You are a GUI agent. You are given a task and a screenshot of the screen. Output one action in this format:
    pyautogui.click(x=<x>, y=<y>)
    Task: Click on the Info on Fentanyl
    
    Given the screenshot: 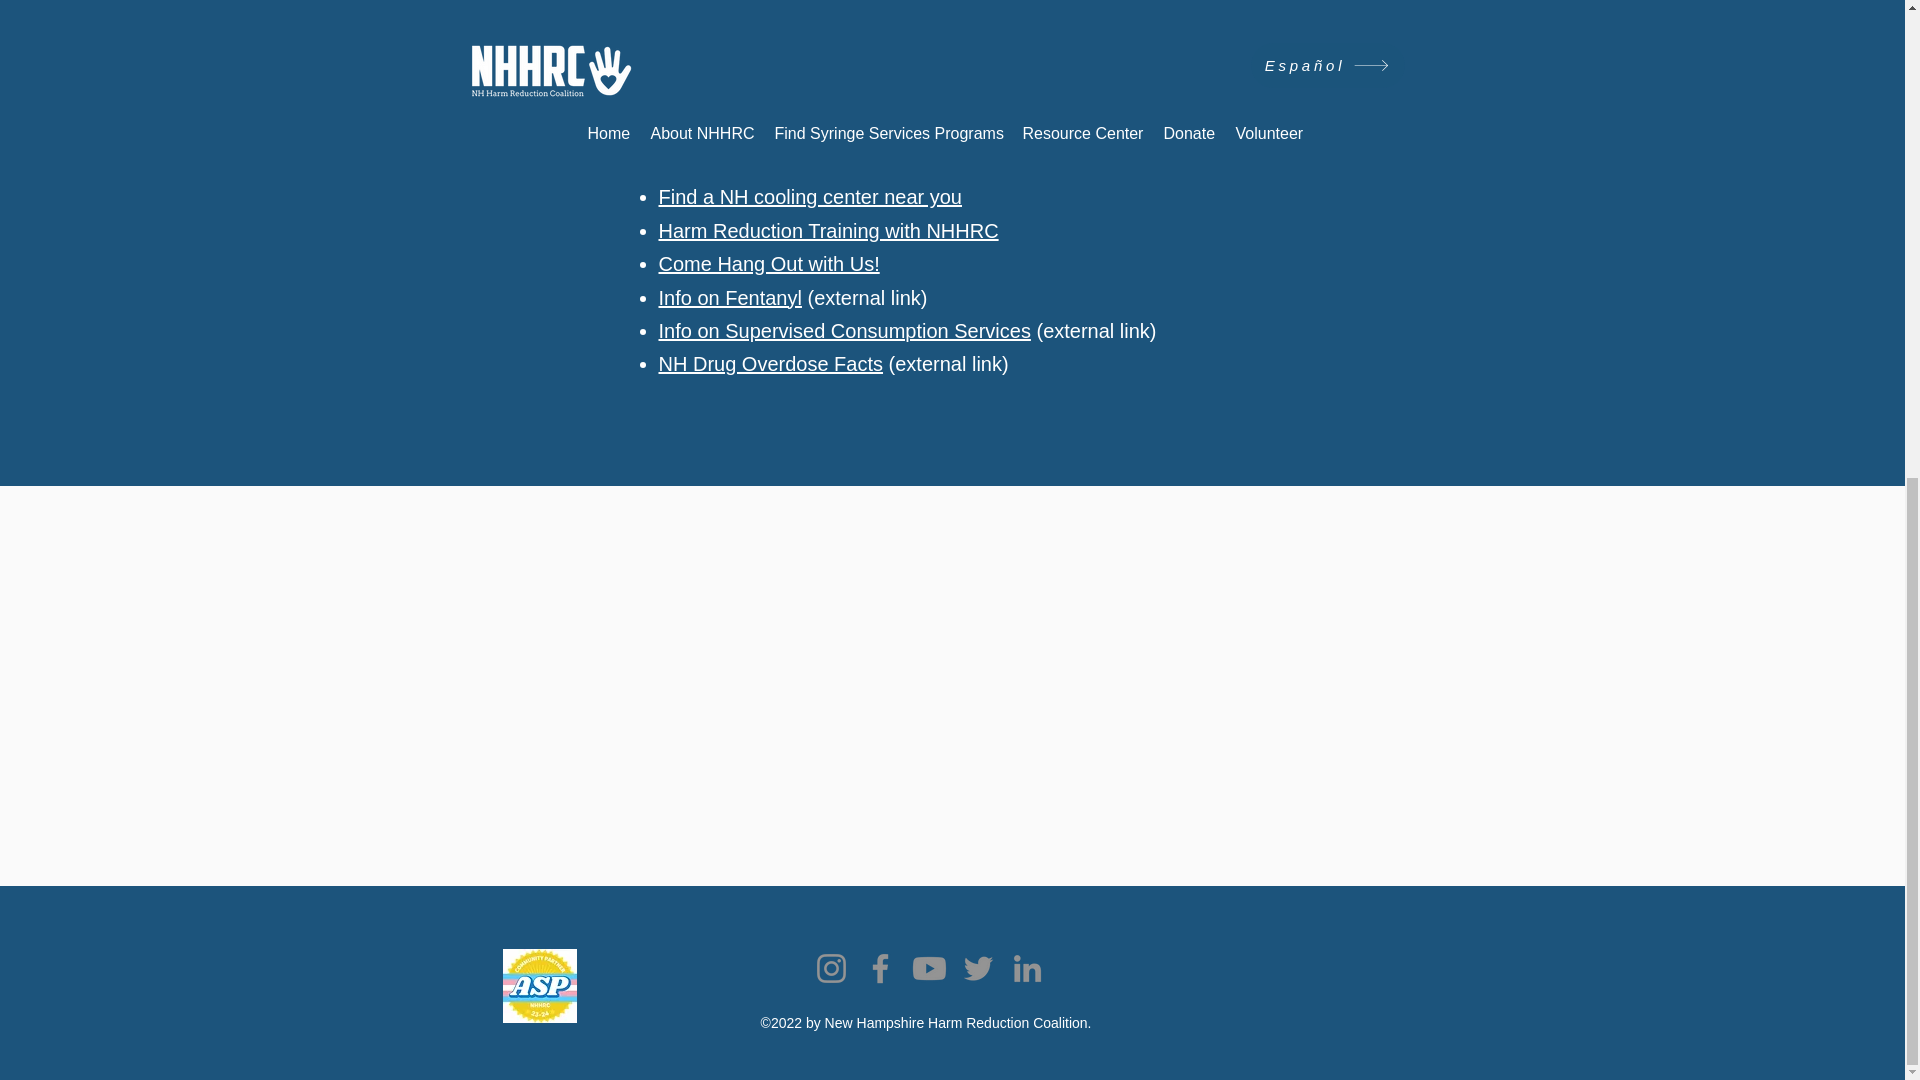 What is the action you would take?
    pyautogui.click(x=729, y=298)
    